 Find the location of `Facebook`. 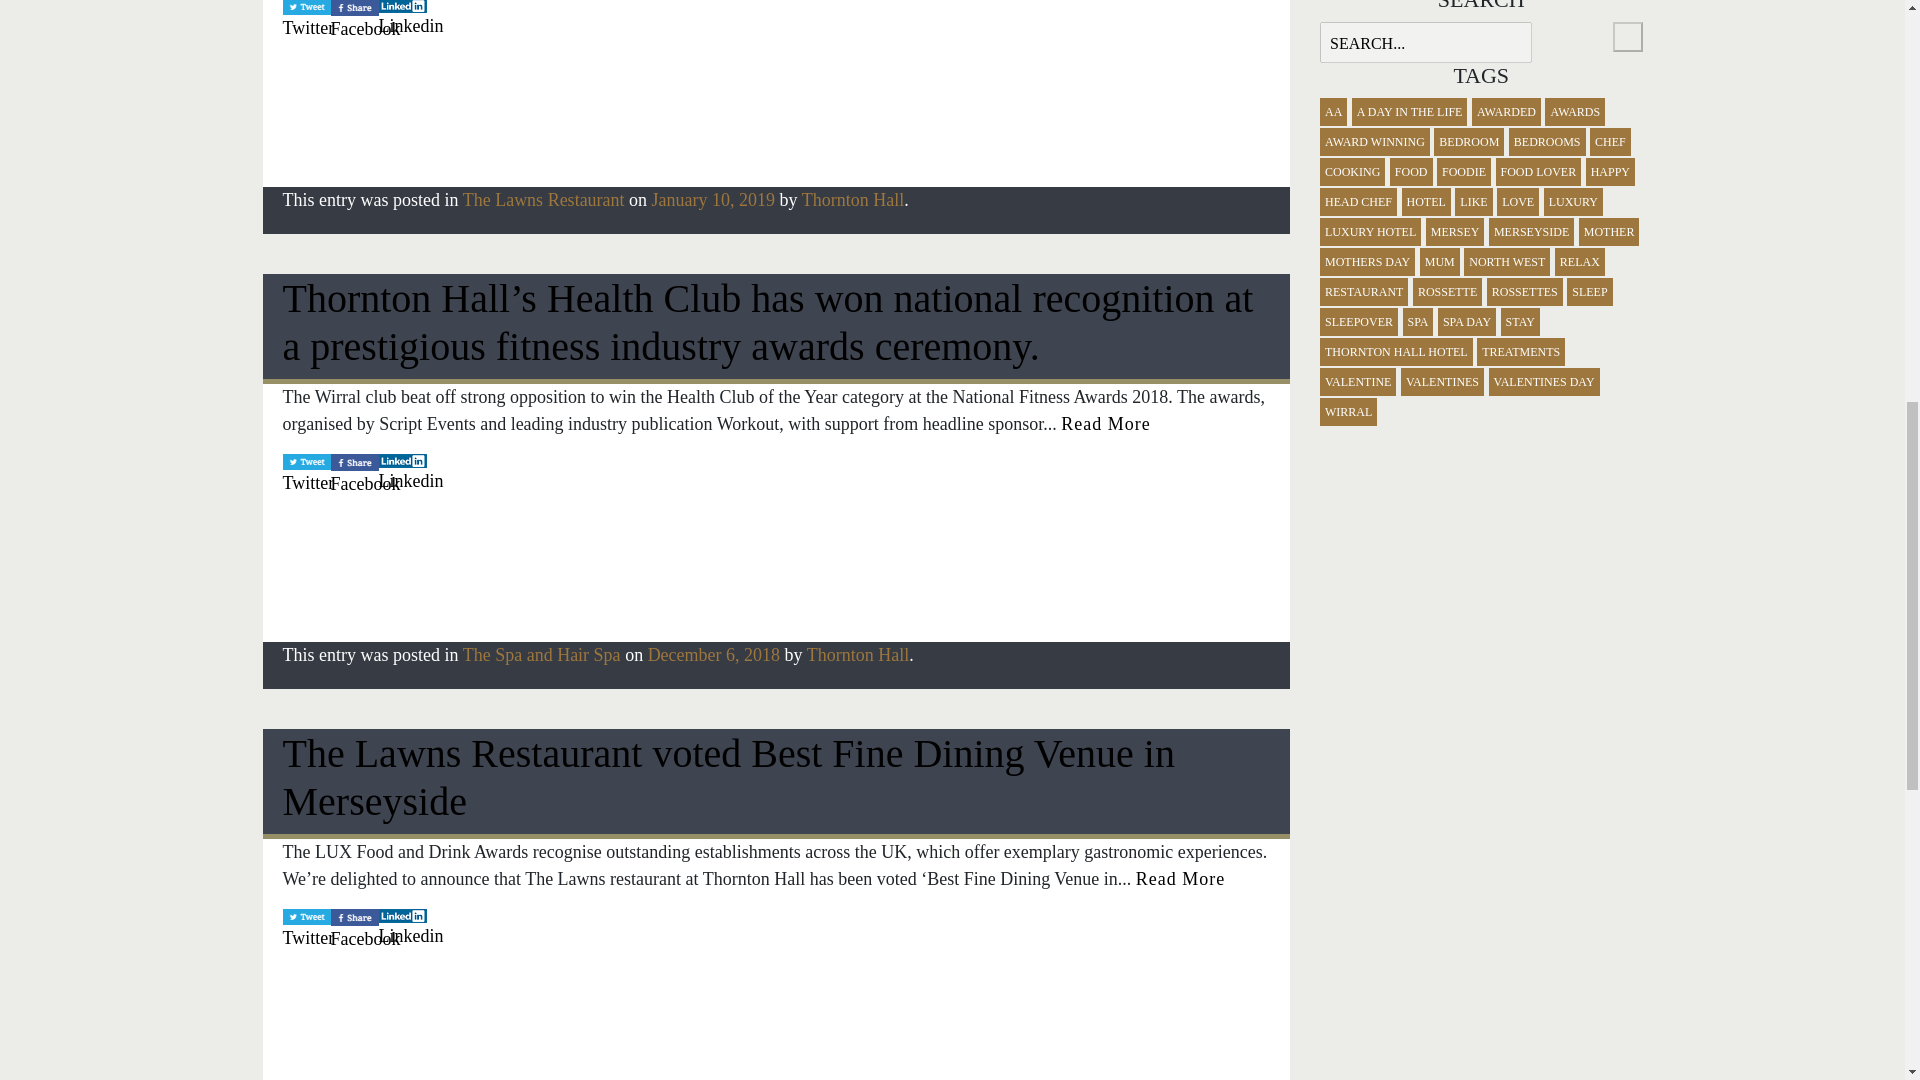

Facebook is located at coordinates (354, 22).